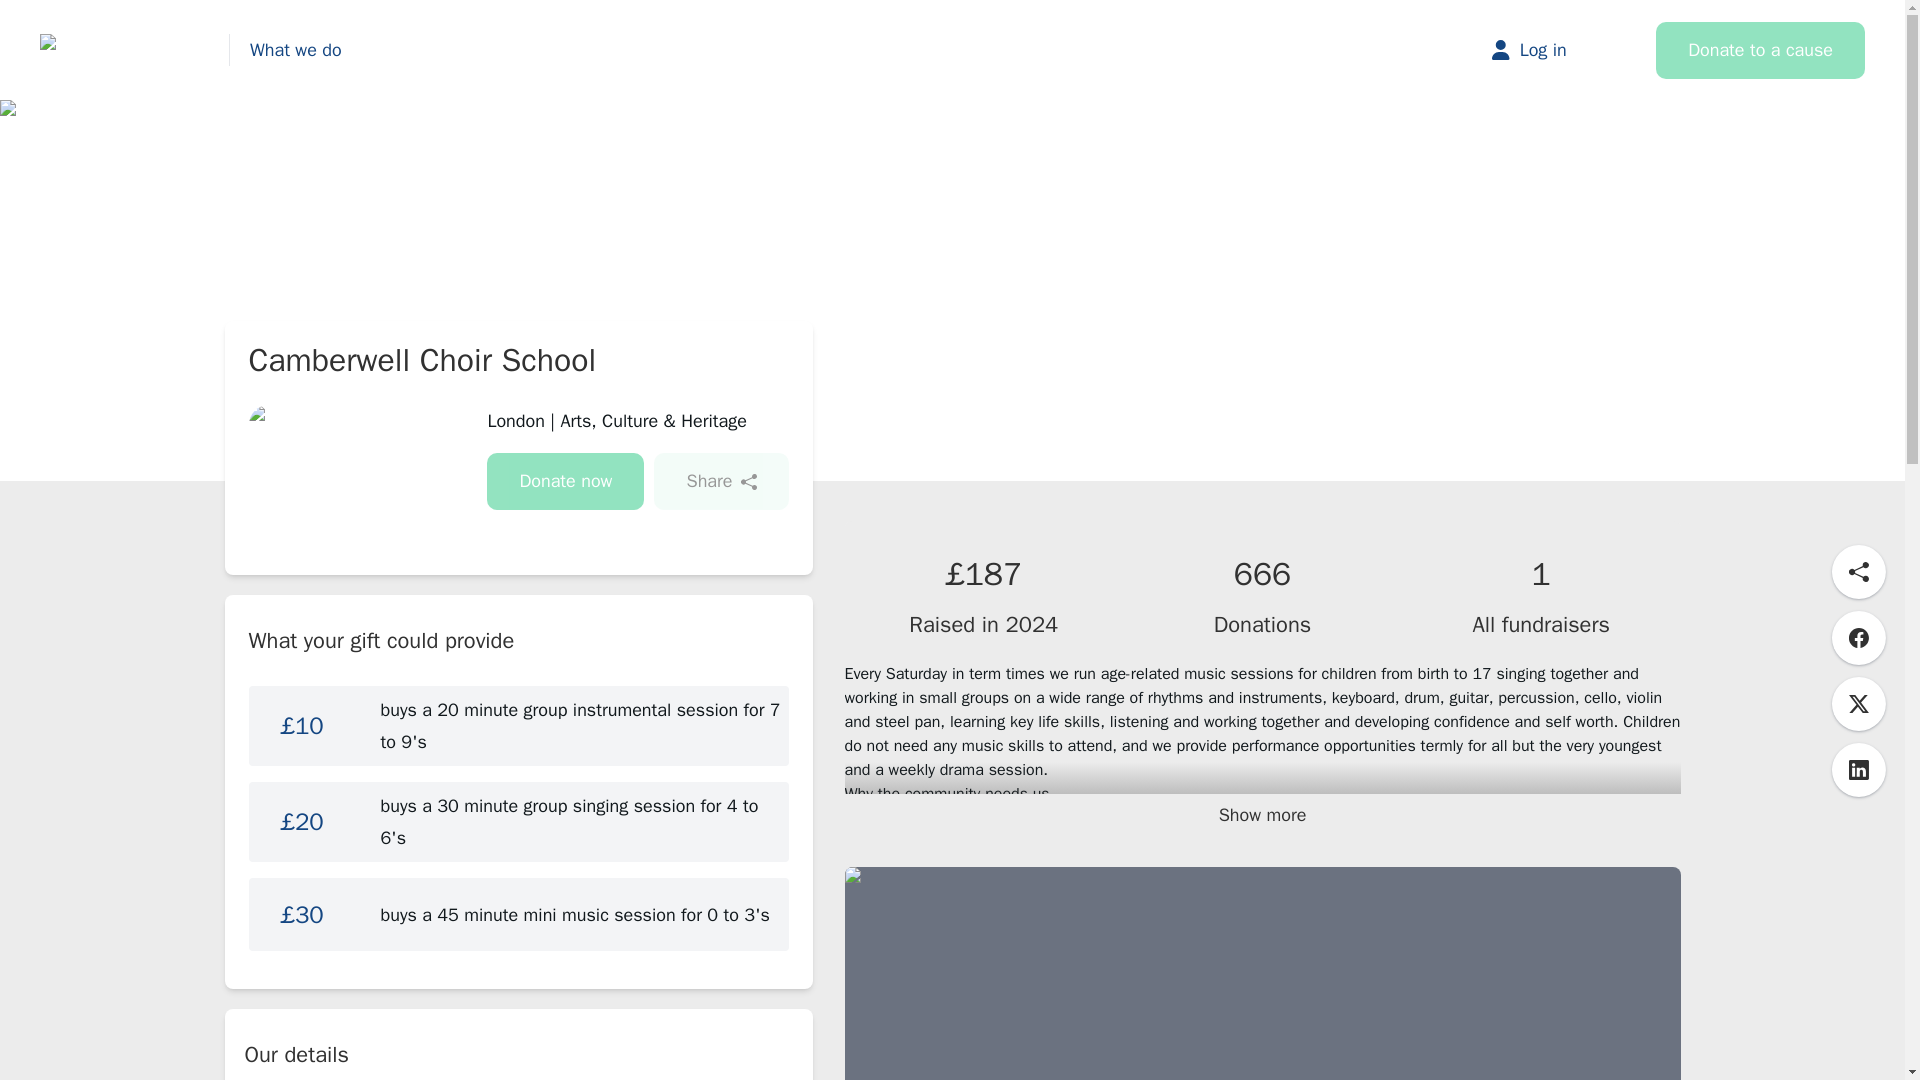  I want to click on Show more, so click(1262, 815).